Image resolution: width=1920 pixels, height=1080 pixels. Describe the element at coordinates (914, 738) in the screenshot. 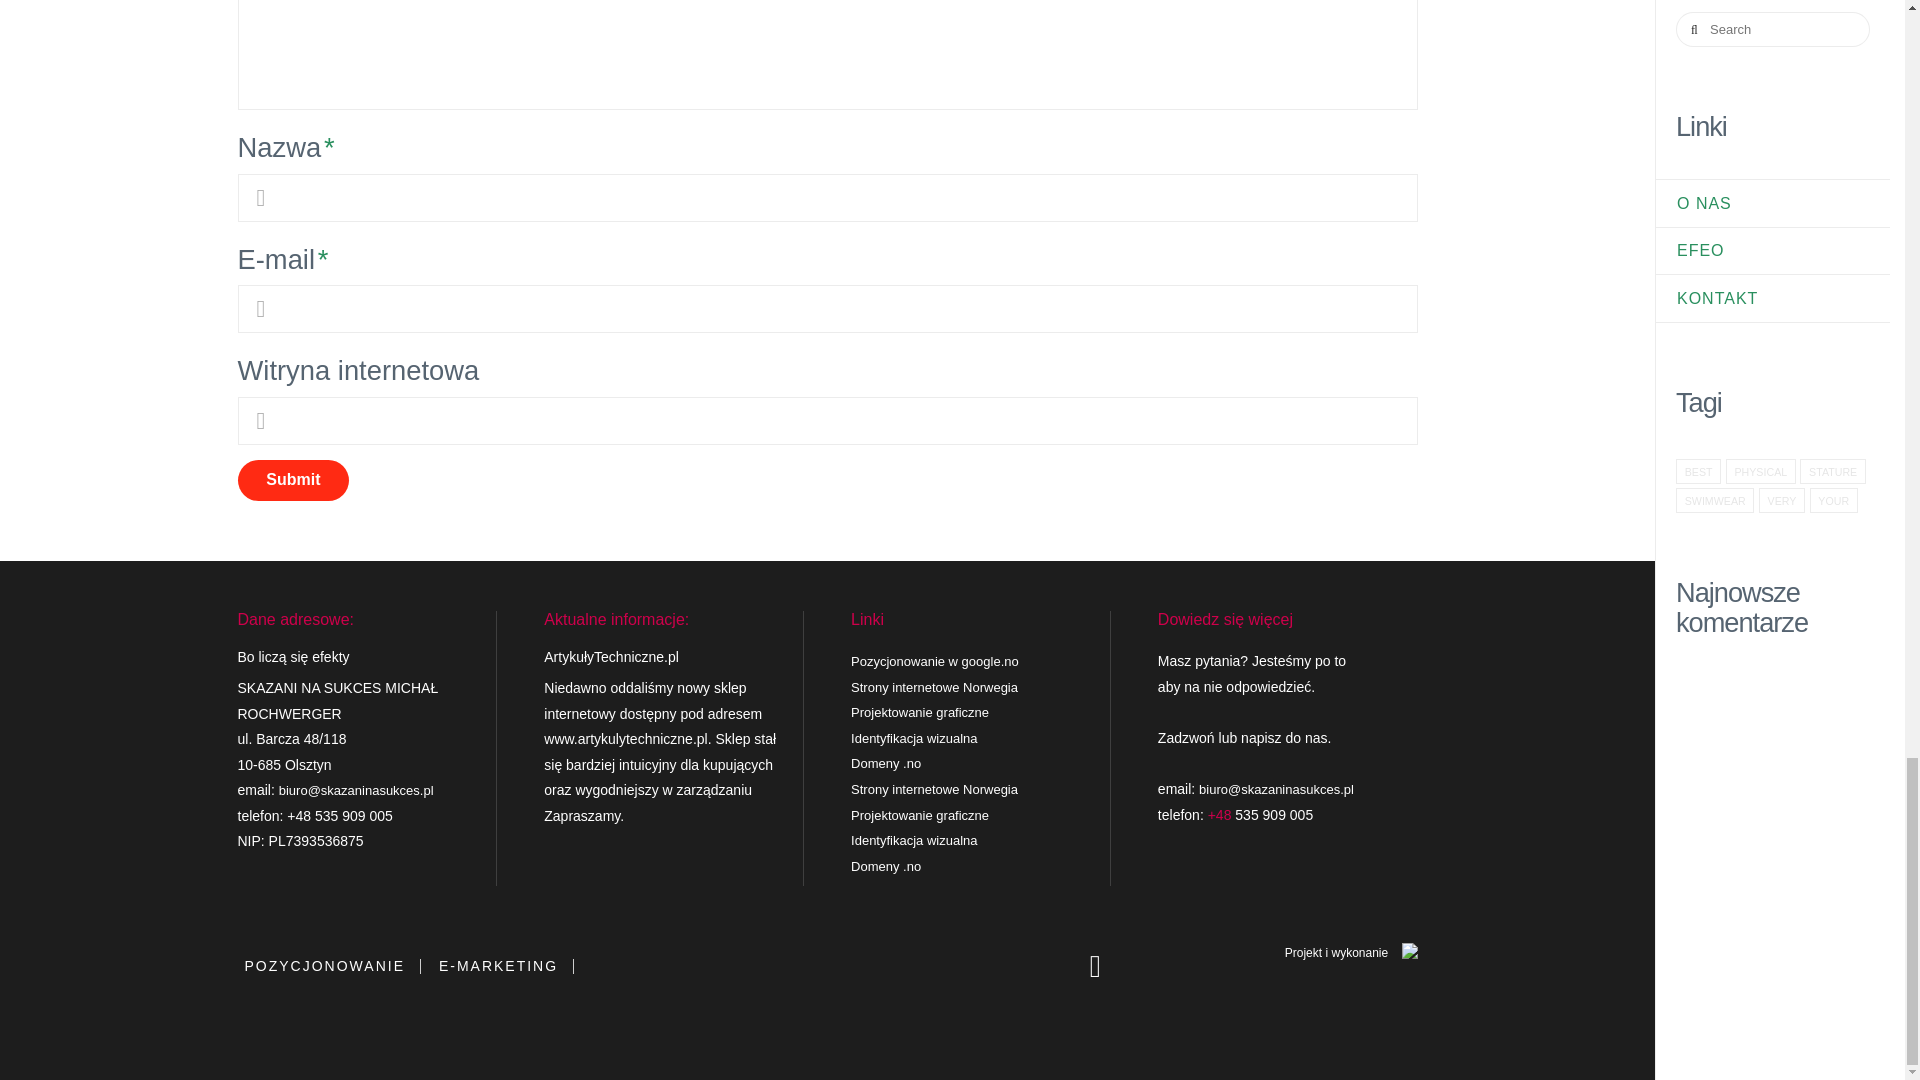

I see `Identyfikacja wizualna` at that location.